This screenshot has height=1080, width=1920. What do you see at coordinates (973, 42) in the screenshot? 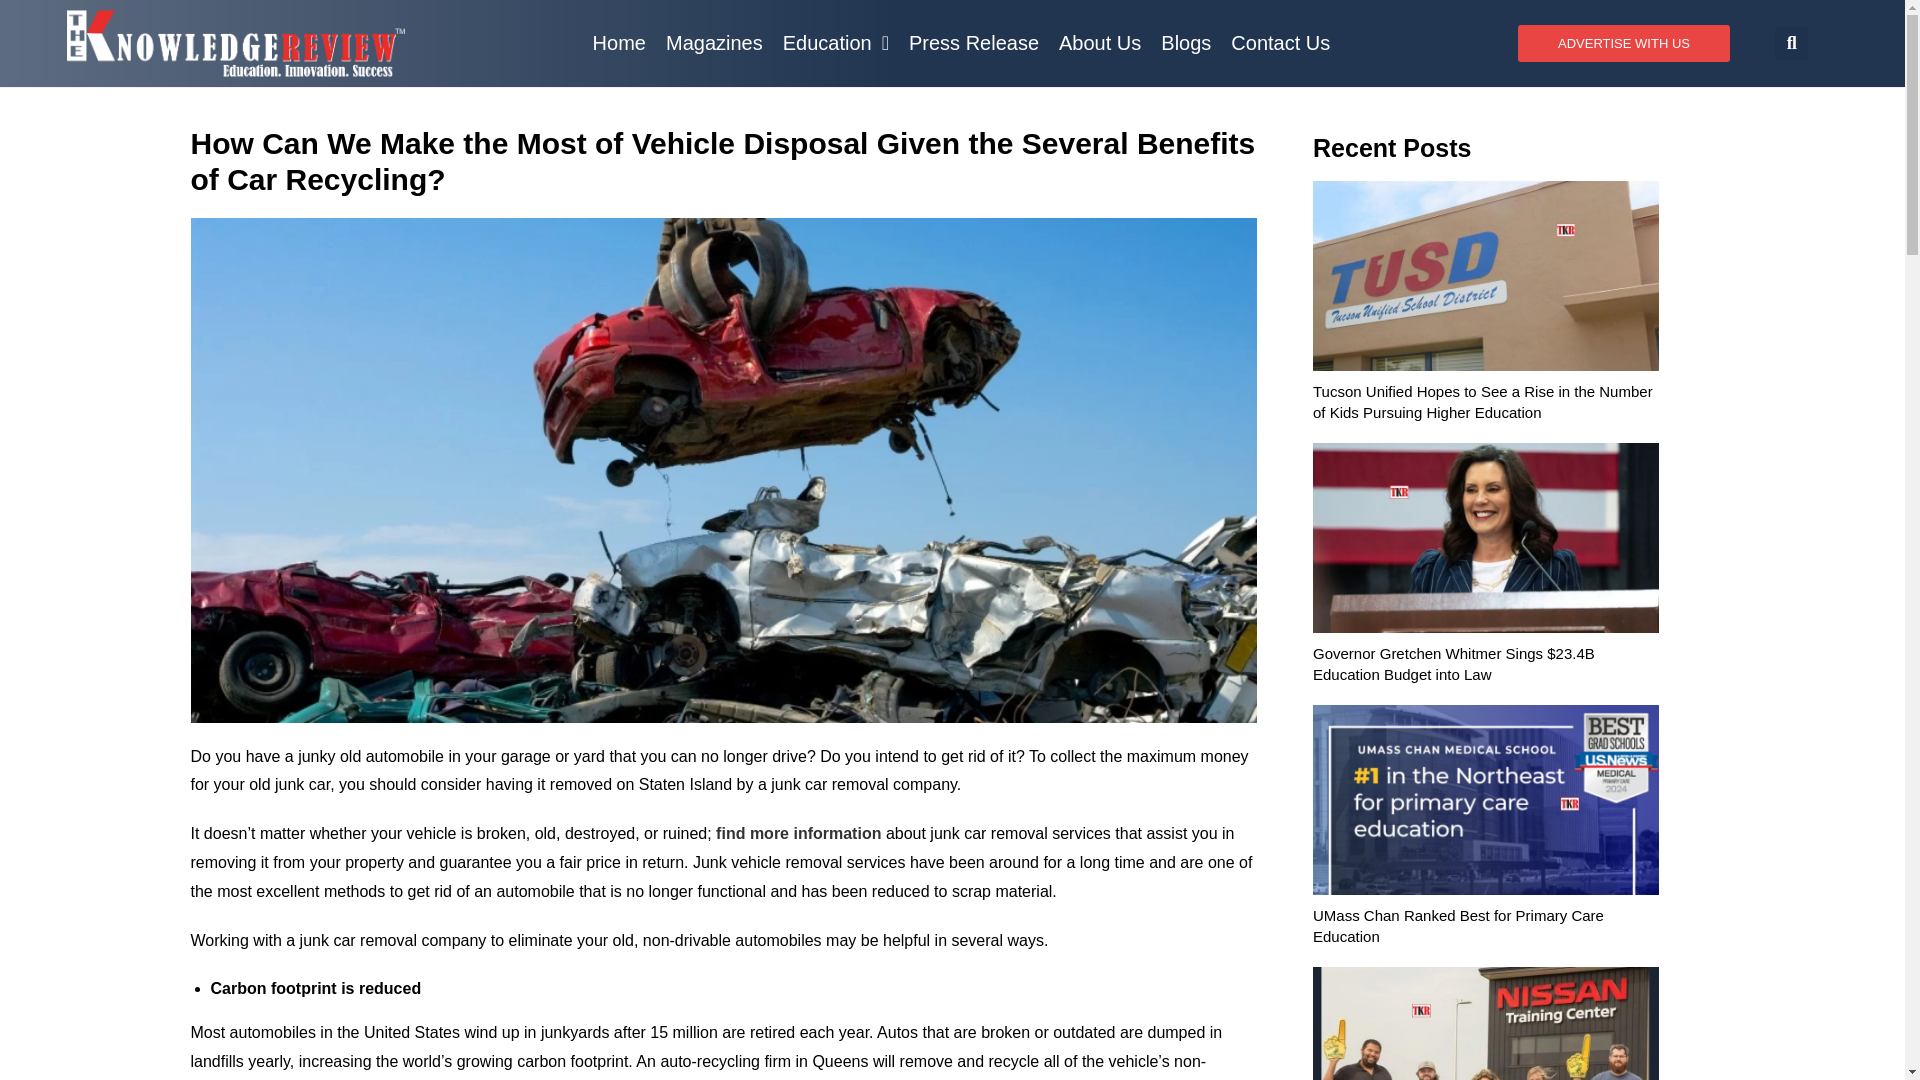
I see `Press Release` at bounding box center [973, 42].